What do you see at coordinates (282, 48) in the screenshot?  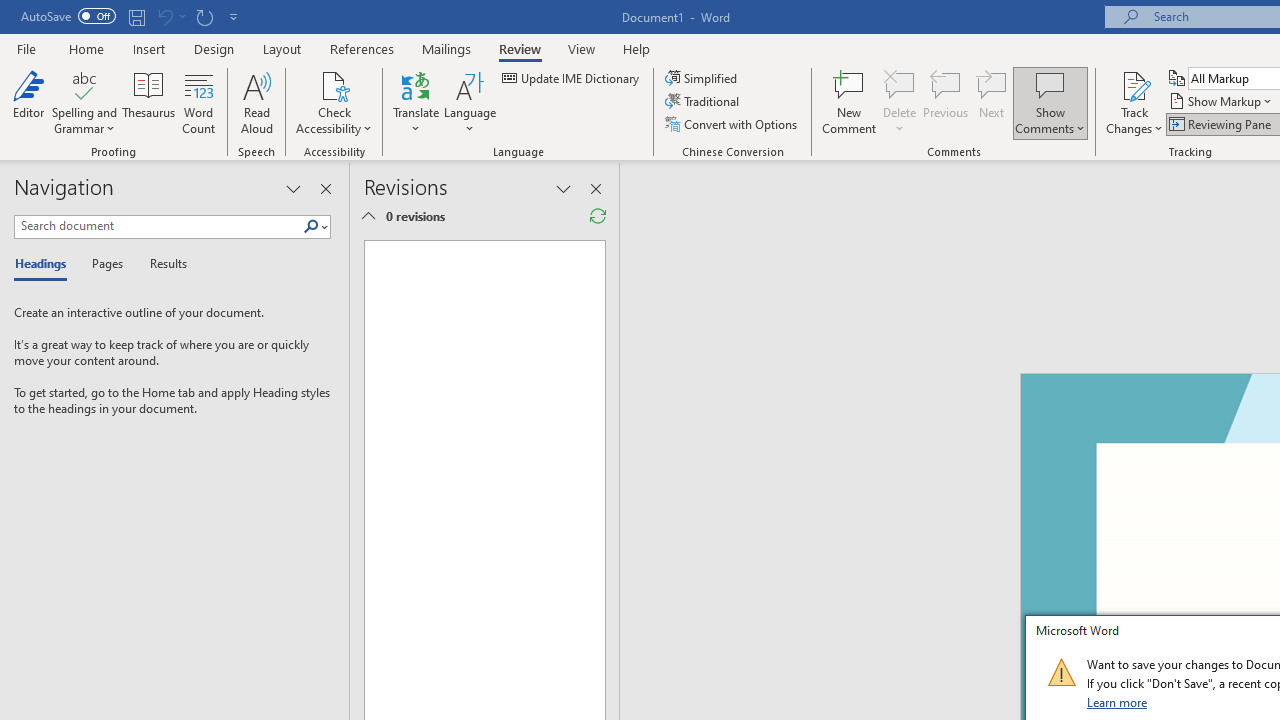 I see `Layout` at bounding box center [282, 48].